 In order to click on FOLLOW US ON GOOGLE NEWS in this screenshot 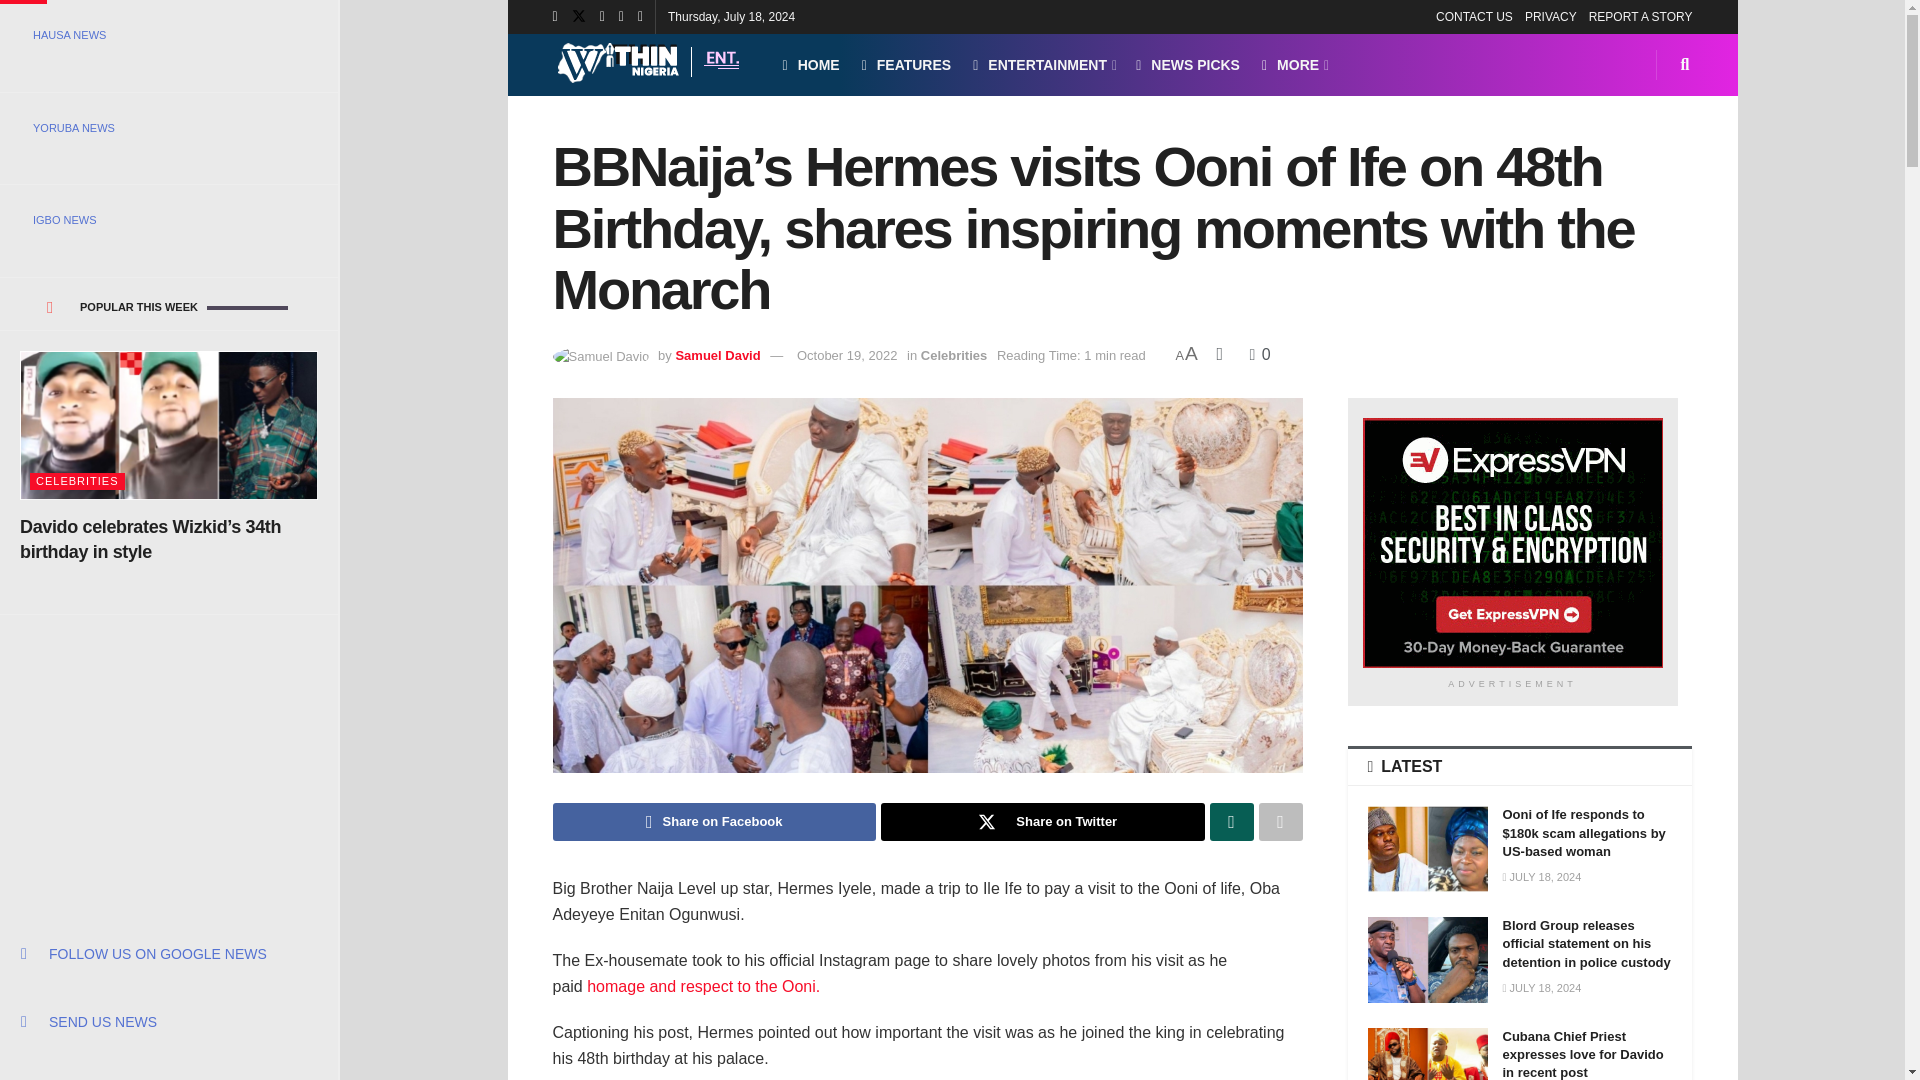, I will do `click(168, 954)`.